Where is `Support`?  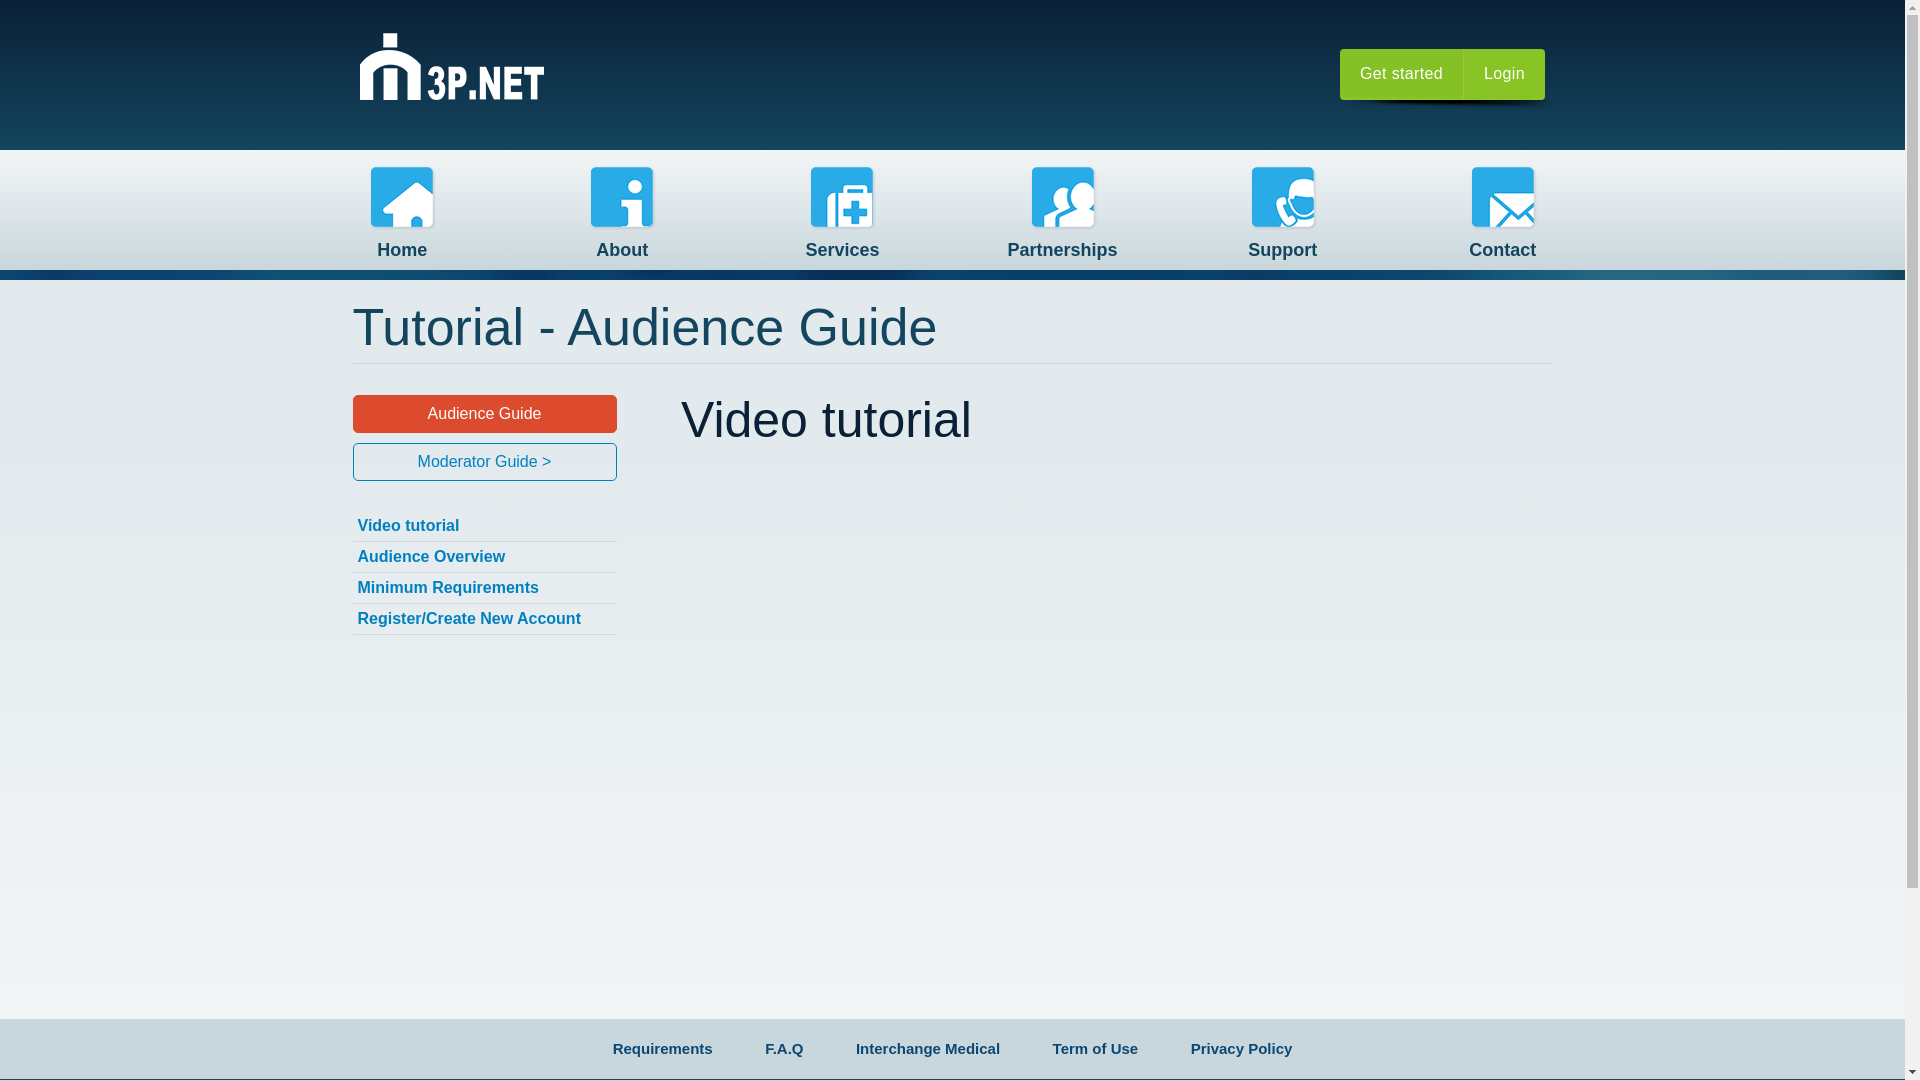 Support is located at coordinates (1283, 220).